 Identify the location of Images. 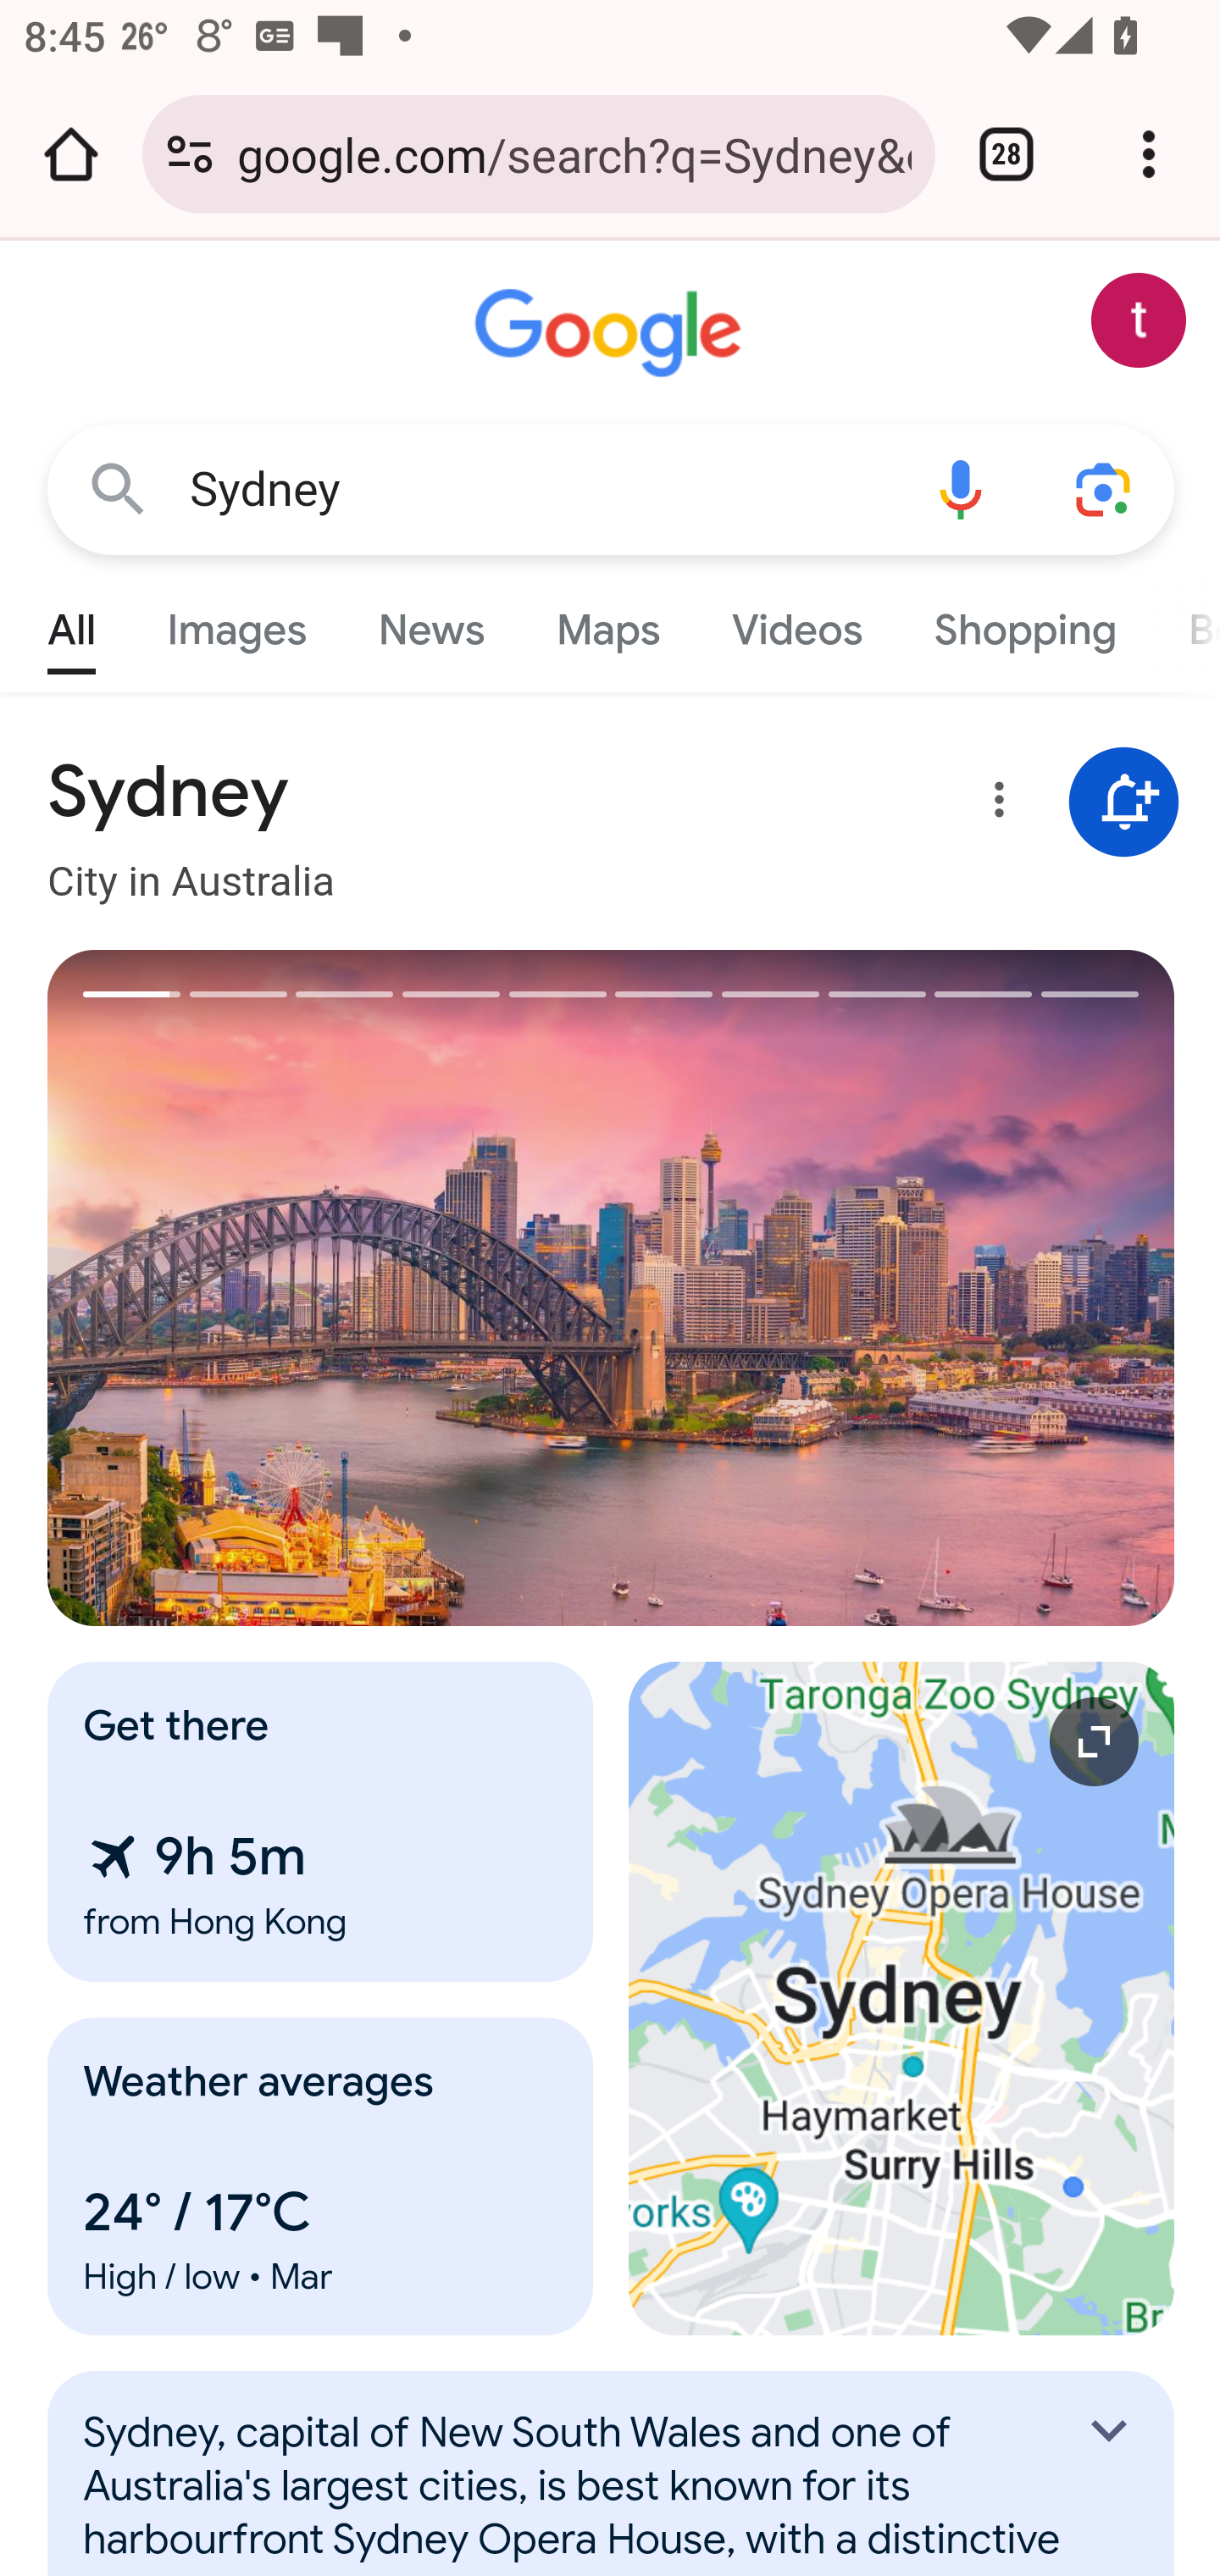
(237, 622).